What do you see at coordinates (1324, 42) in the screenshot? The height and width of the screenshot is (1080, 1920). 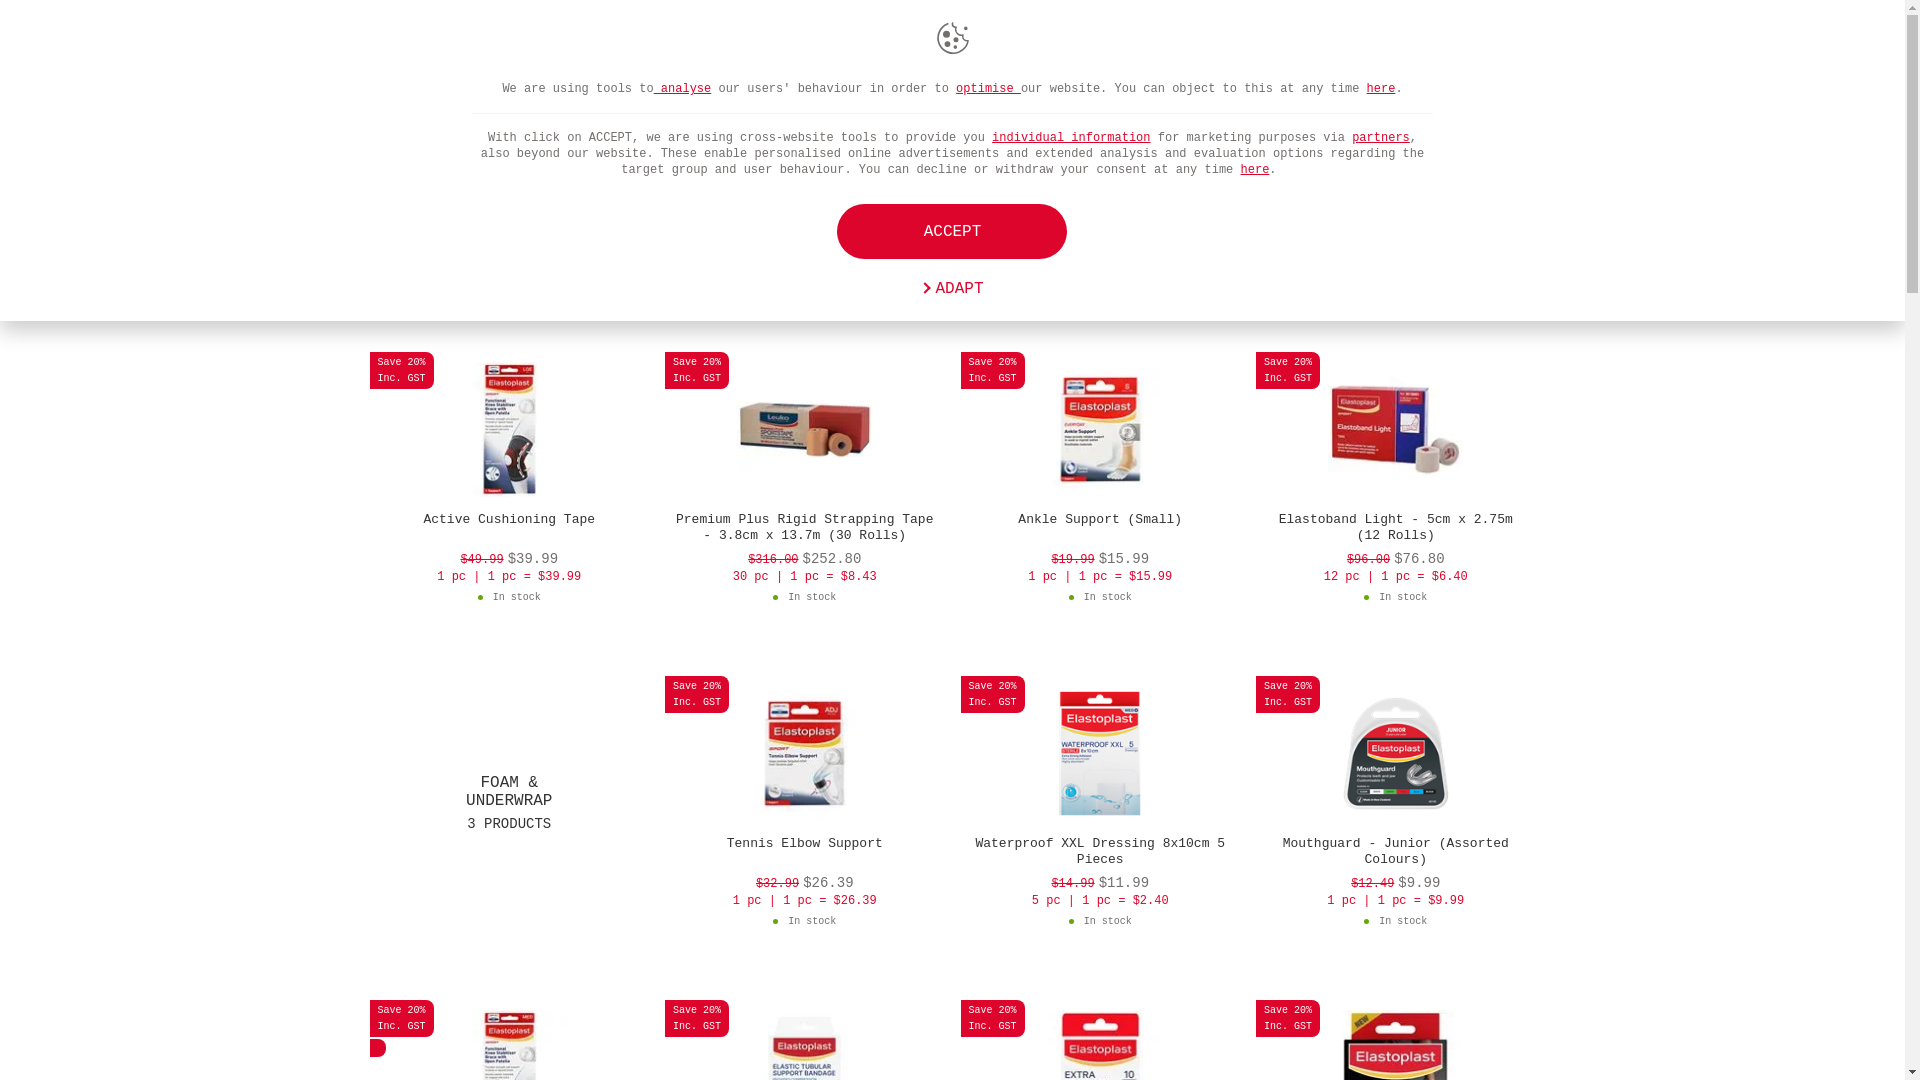 I see `Go To Cart` at bounding box center [1324, 42].